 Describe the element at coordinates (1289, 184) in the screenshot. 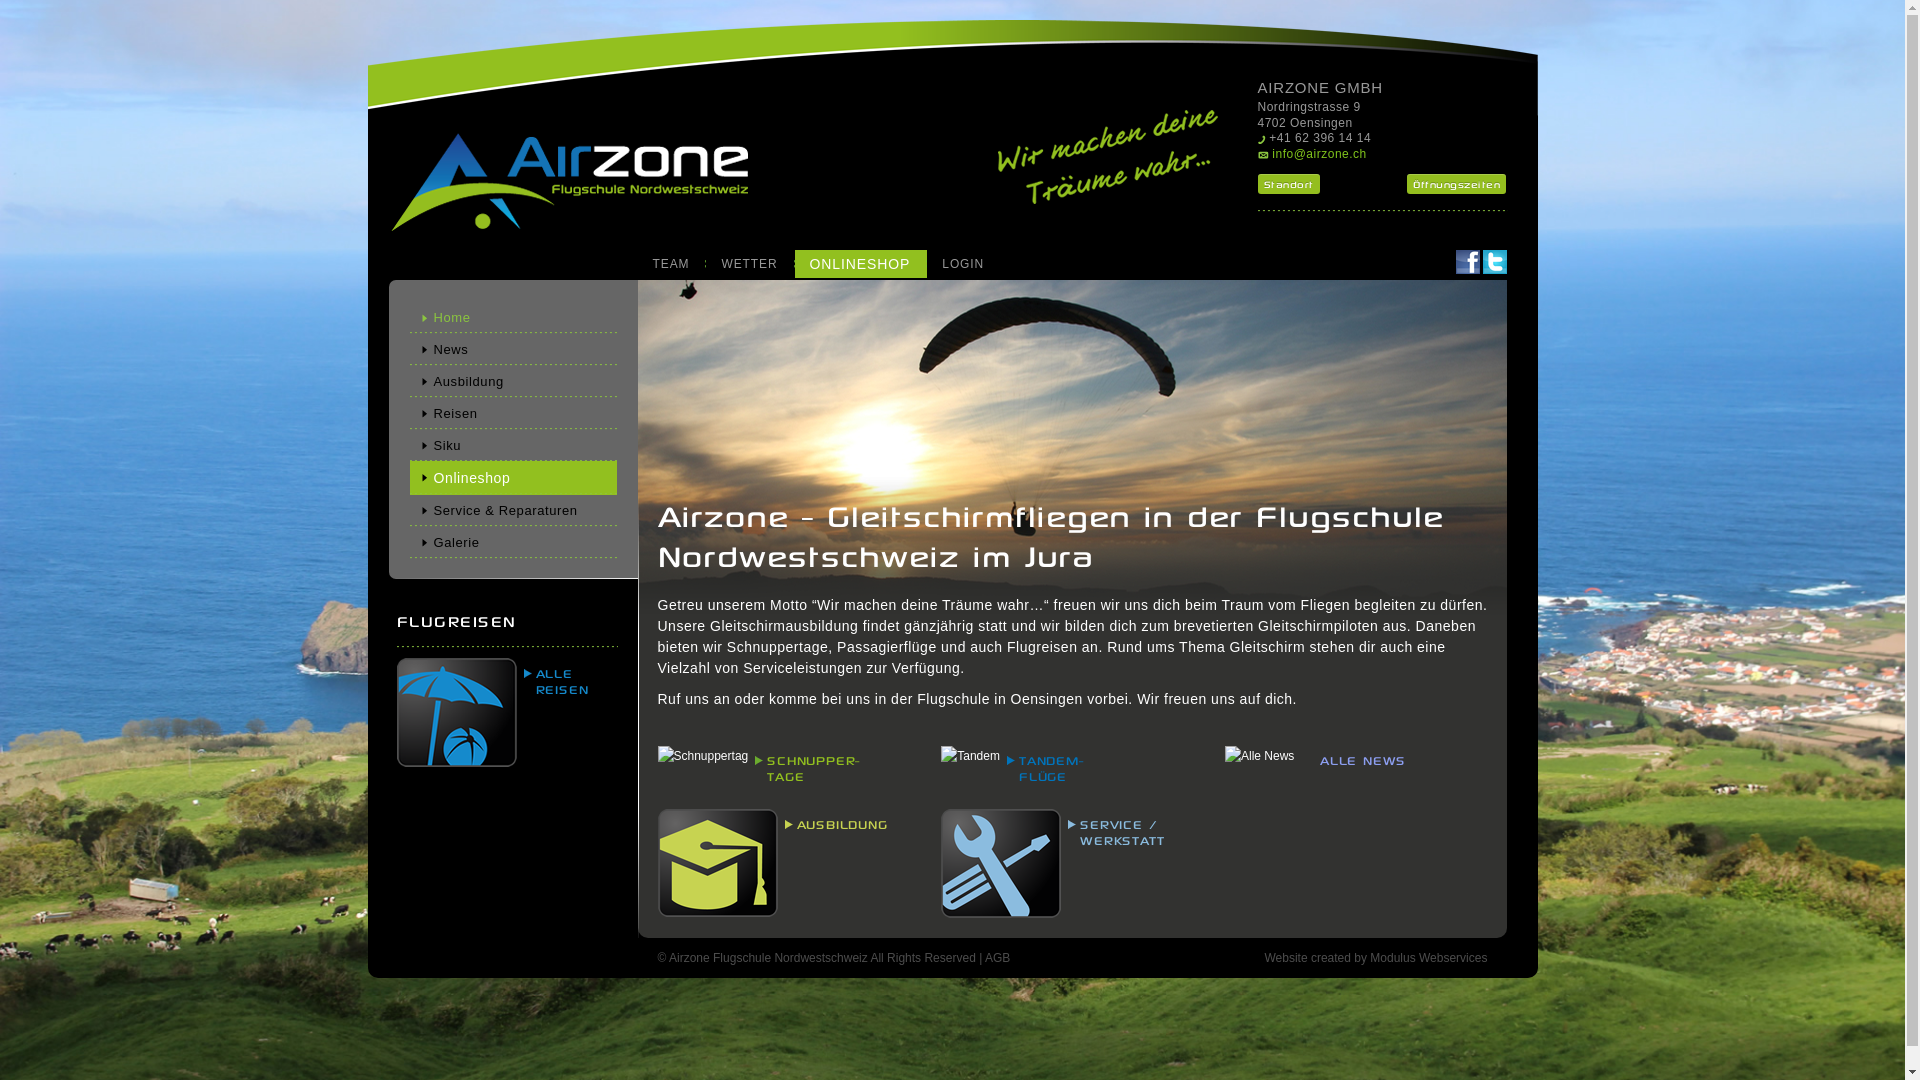

I see `Standort` at that location.